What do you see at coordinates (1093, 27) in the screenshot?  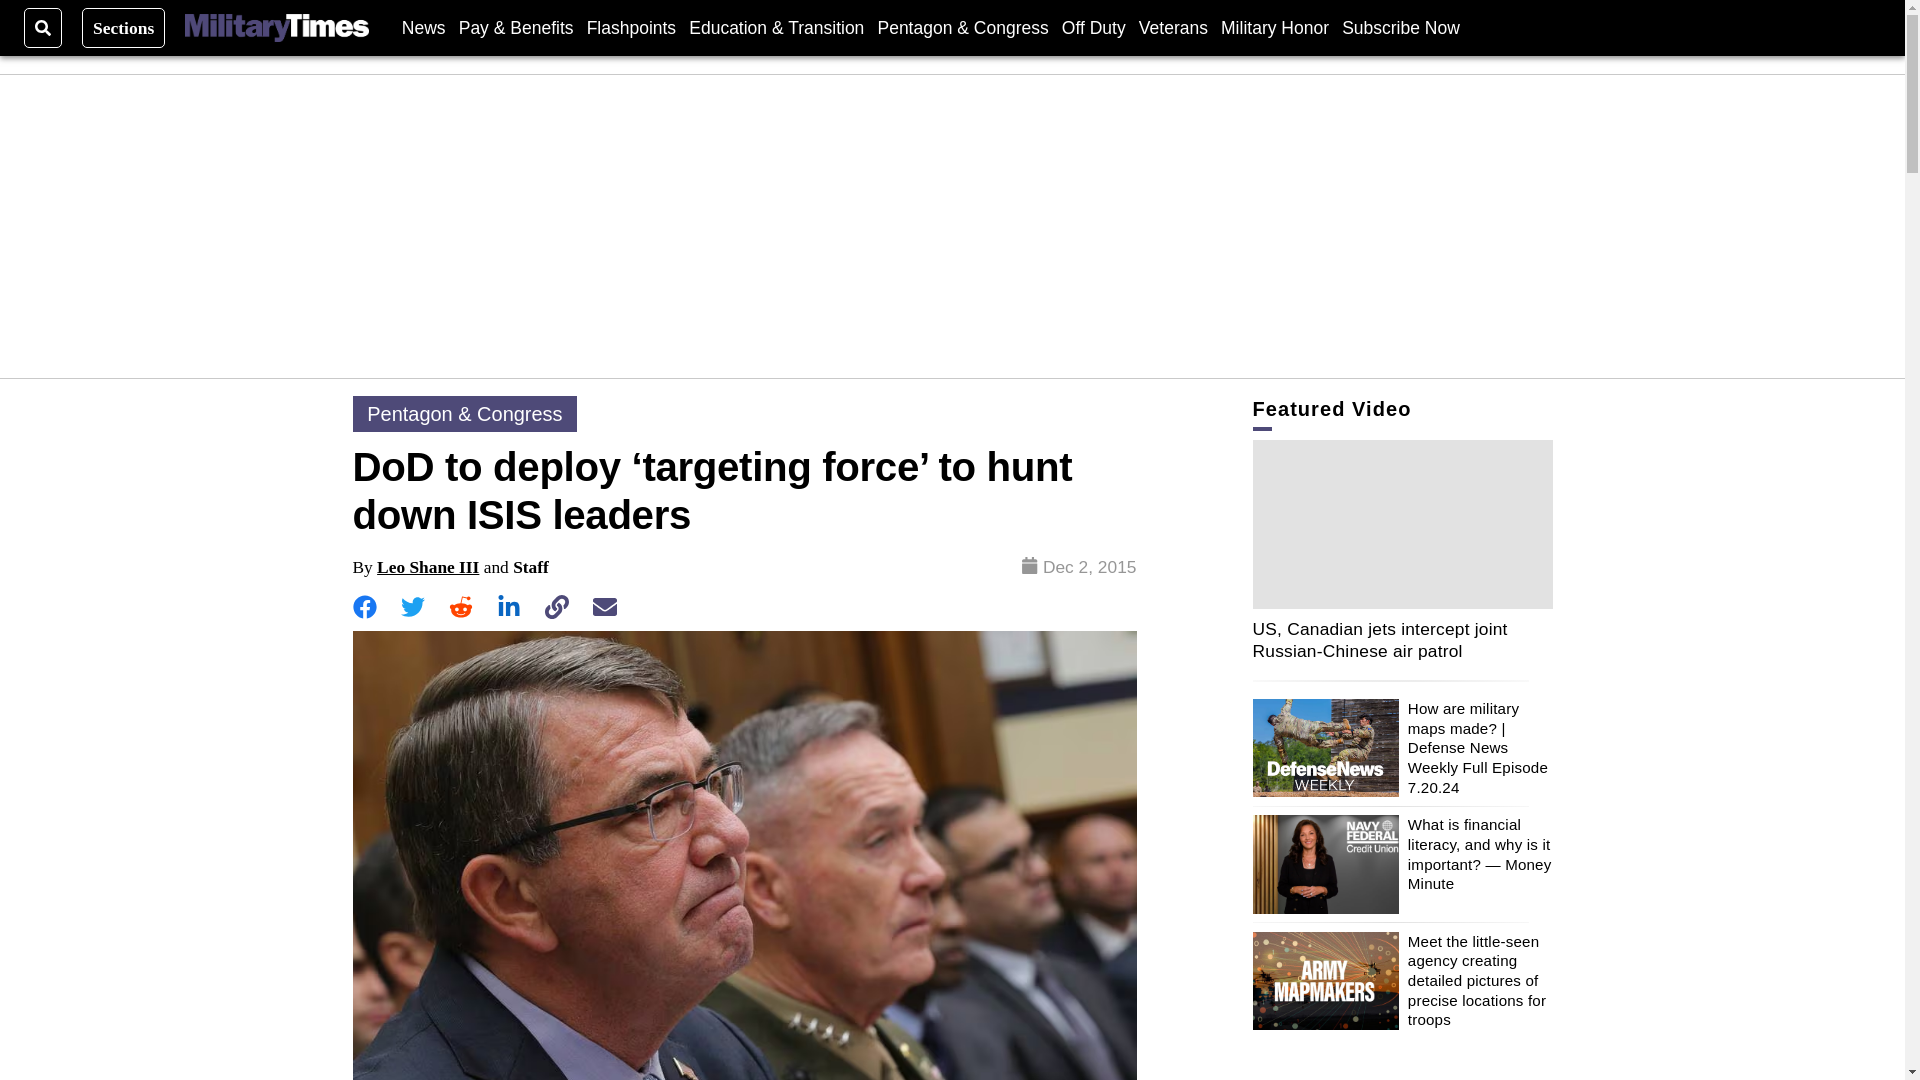 I see `Off Duty` at bounding box center [1093, 27].